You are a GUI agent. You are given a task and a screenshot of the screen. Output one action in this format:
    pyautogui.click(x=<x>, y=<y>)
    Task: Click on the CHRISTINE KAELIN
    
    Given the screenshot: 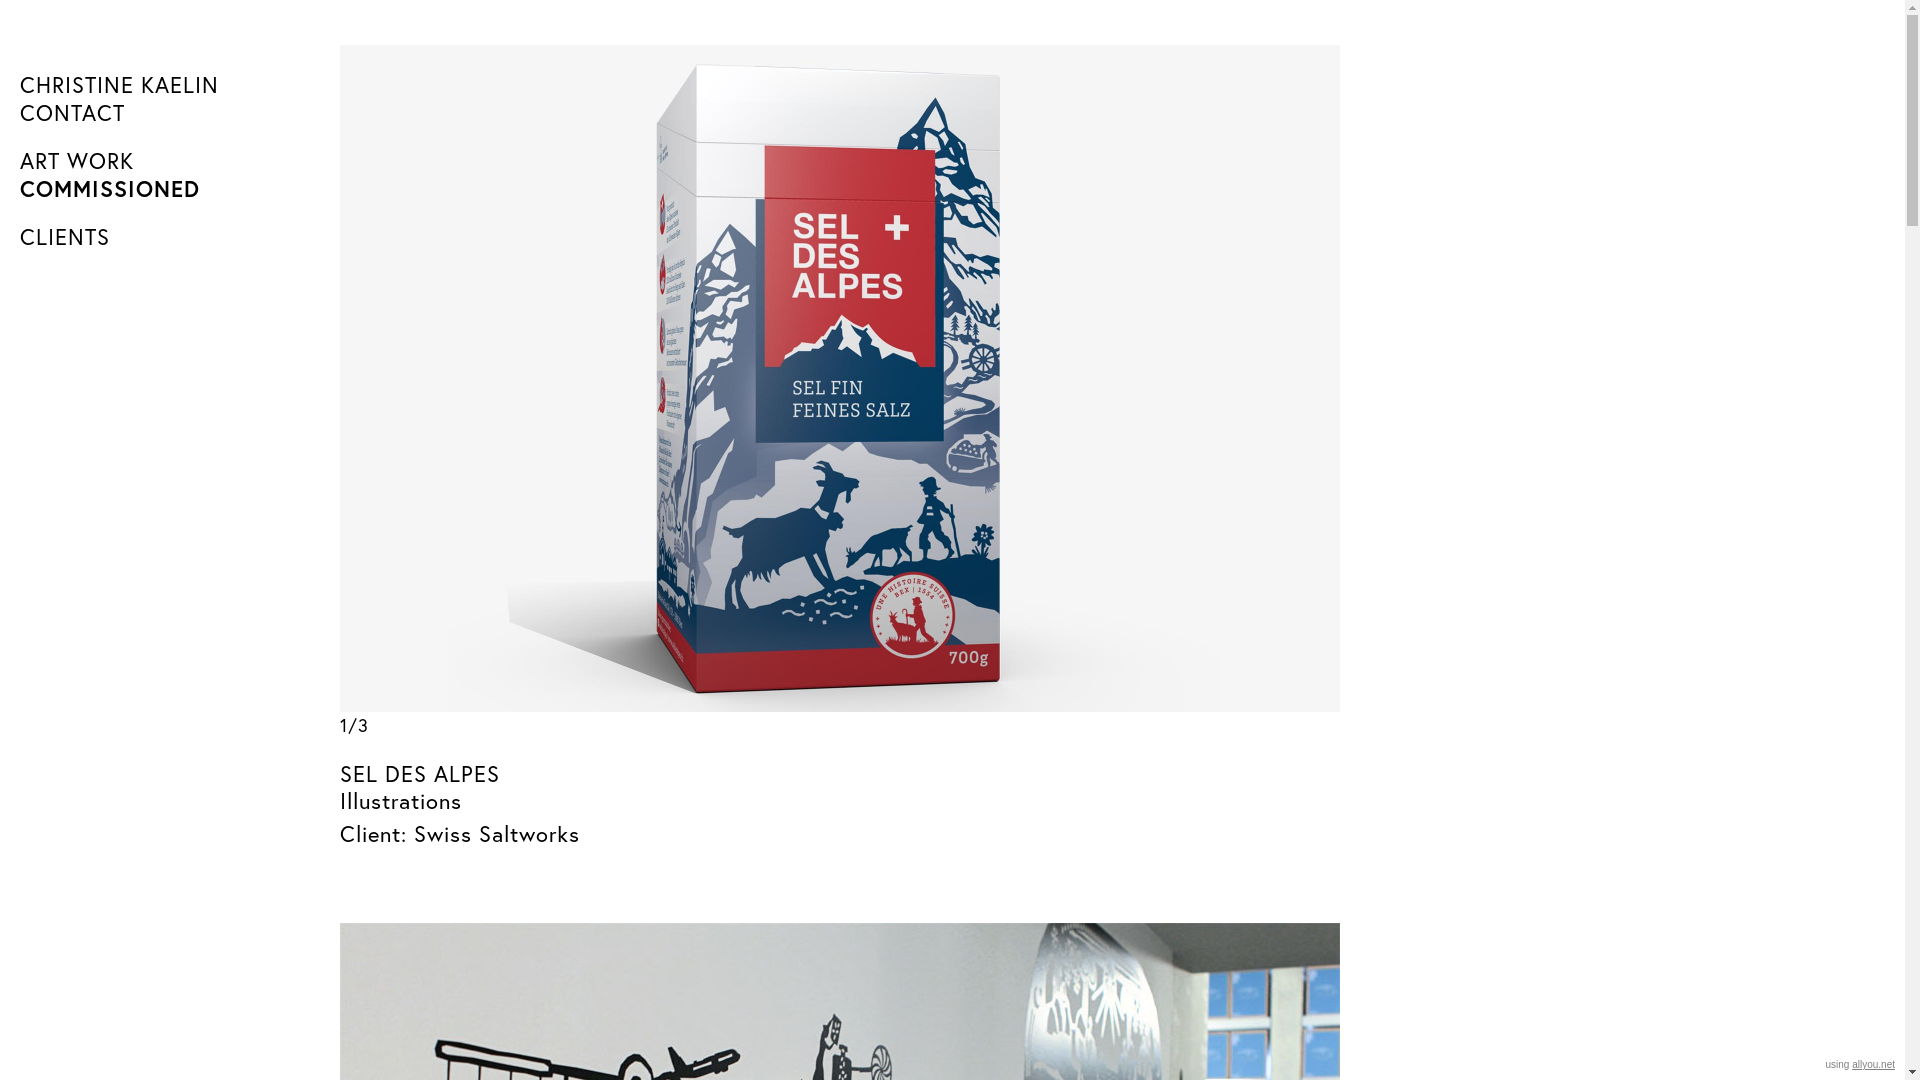 What is the action you would take?
    pyautogui.click(x=170, y=85)
    